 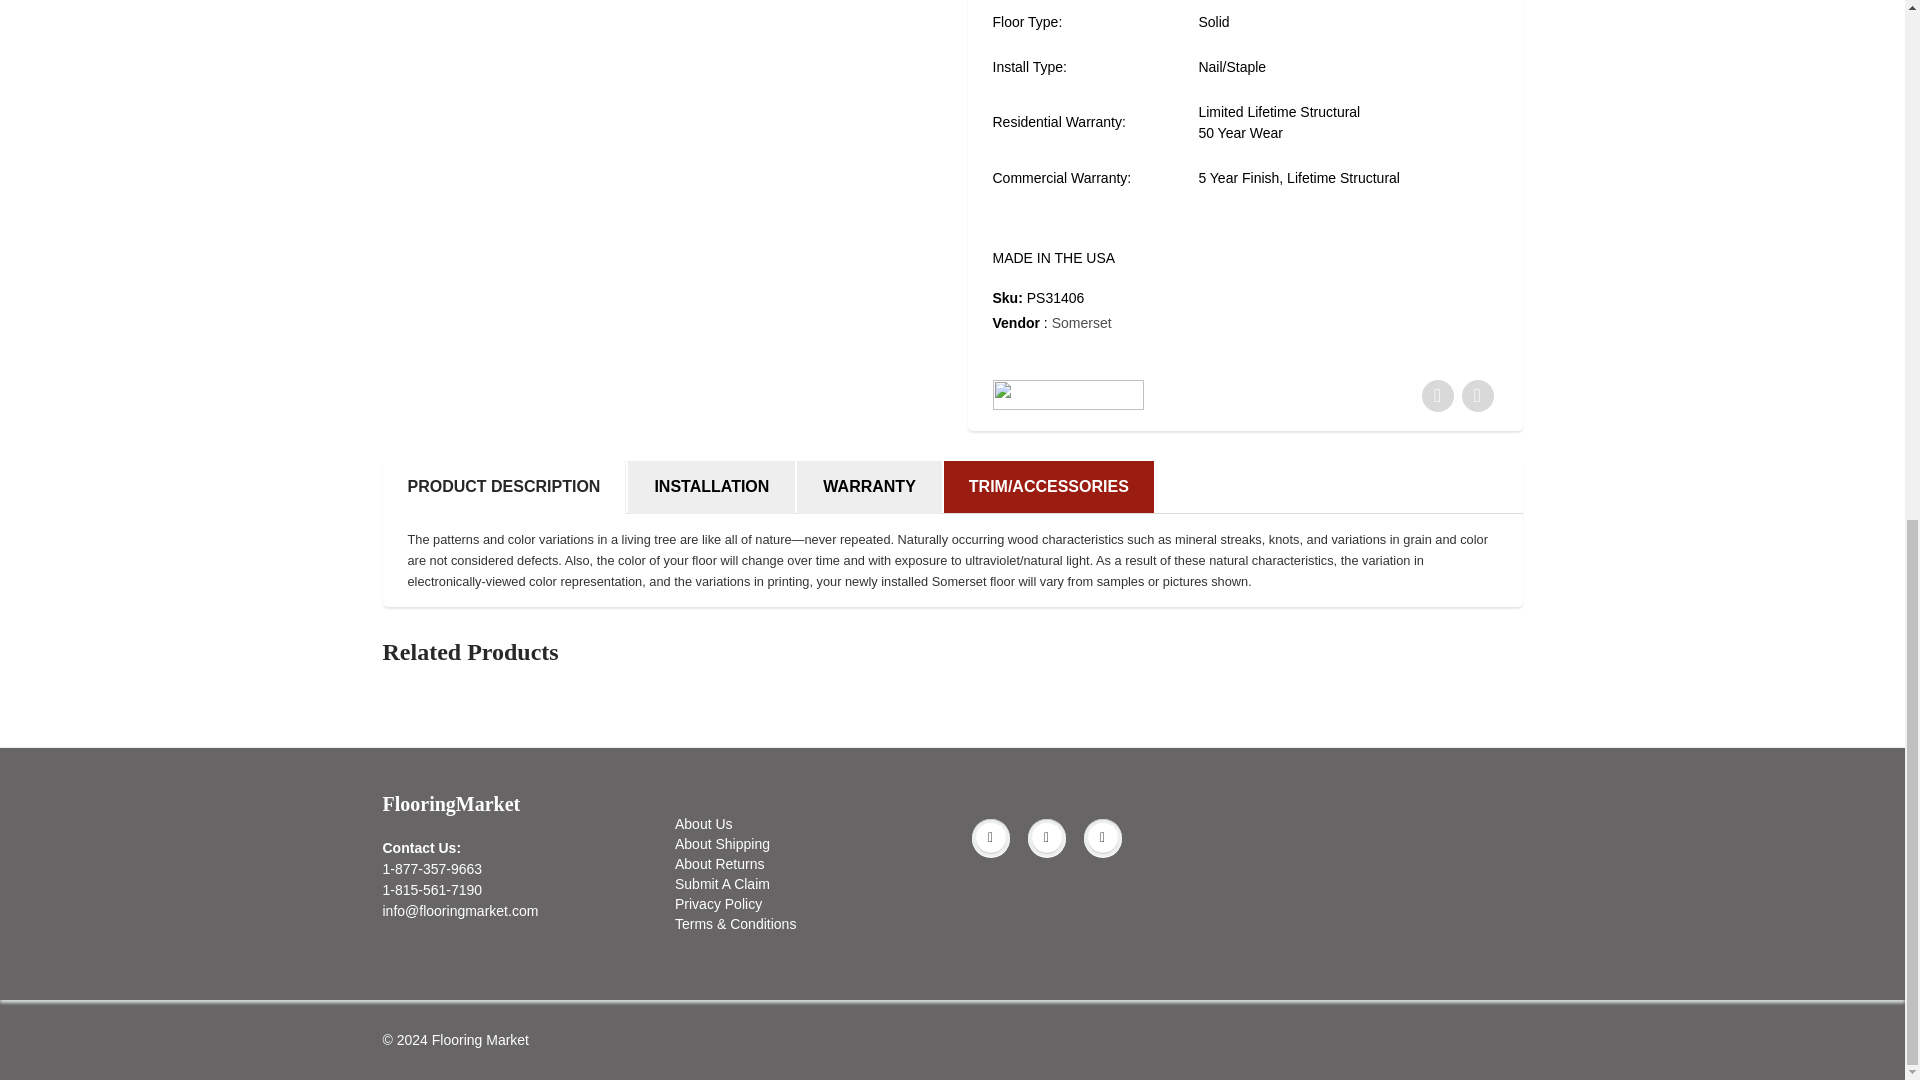 What do you see at coordinates (1102, 838) in the screenshot?
I see `Instagram` at bounding box center [1102, 838].